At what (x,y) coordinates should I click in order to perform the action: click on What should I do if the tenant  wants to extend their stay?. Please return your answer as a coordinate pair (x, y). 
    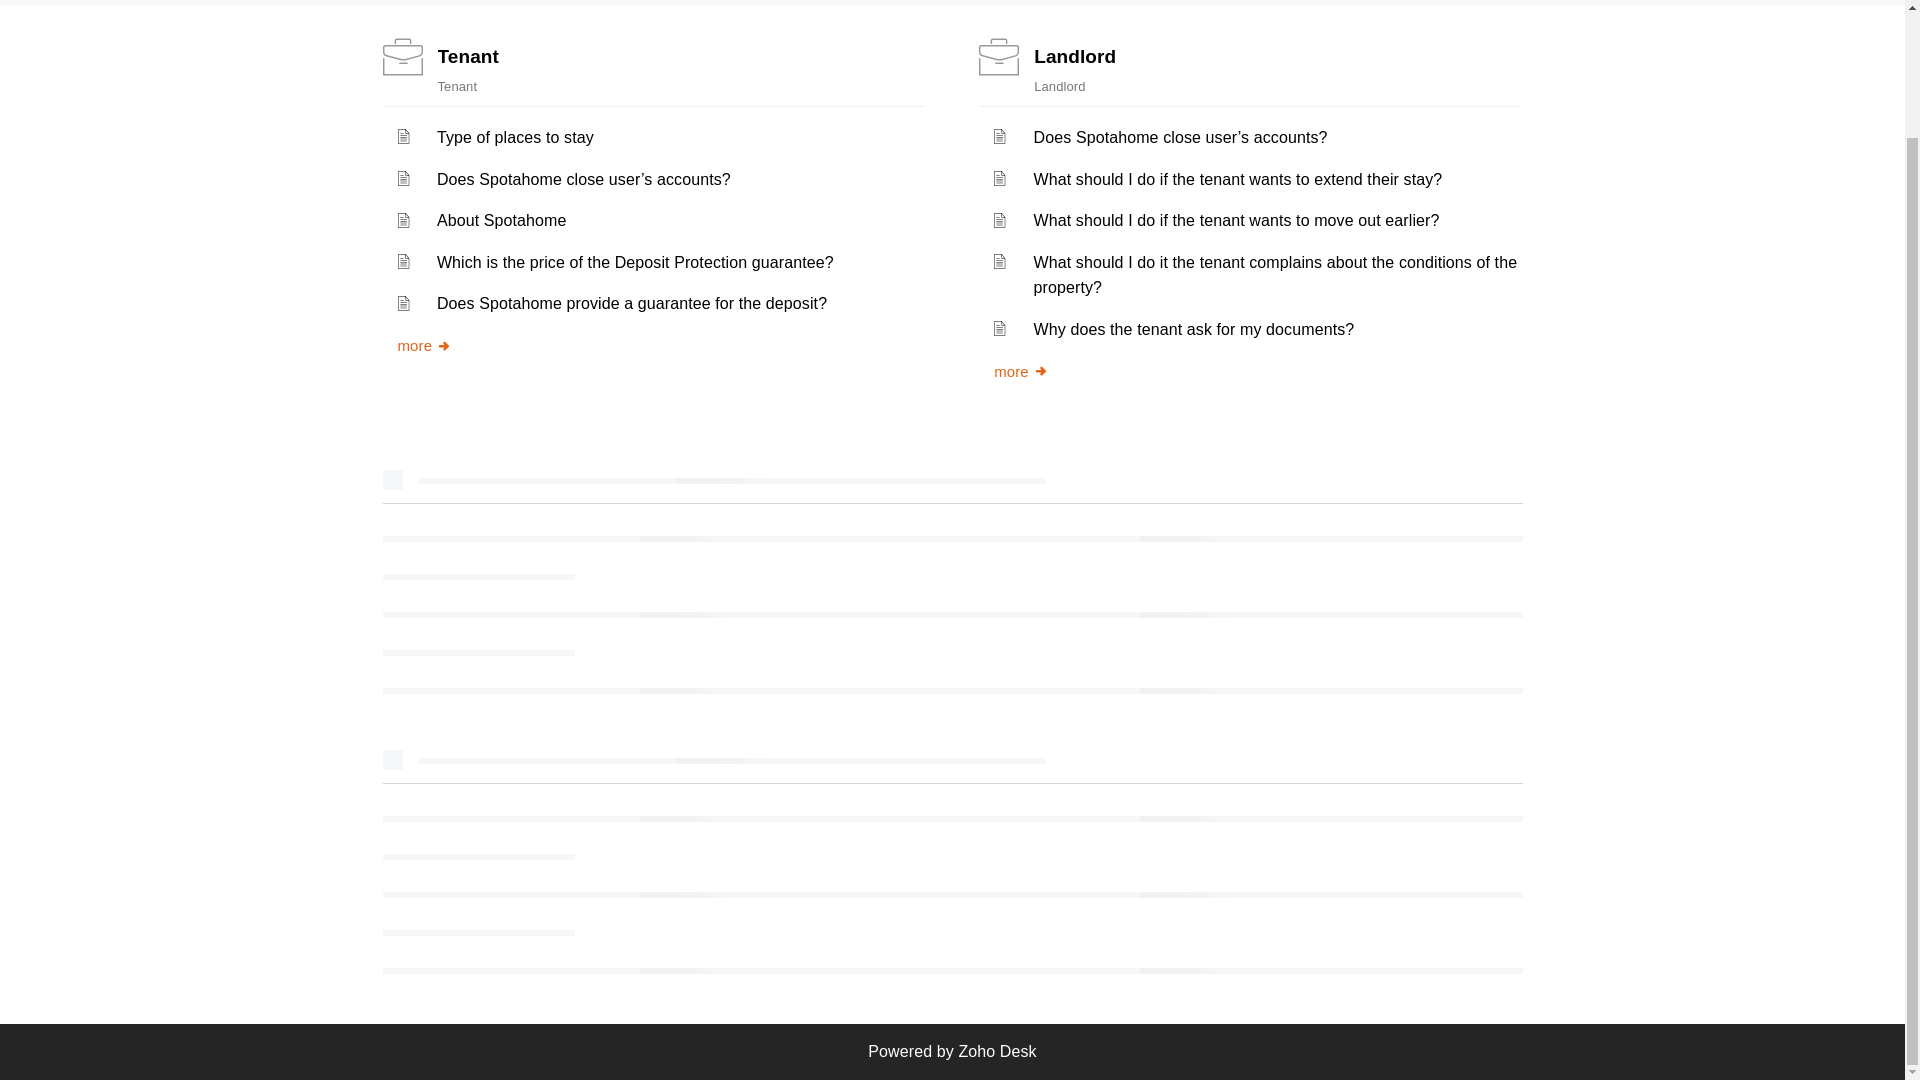
    Looking at the image, I should click on (1238, 178).